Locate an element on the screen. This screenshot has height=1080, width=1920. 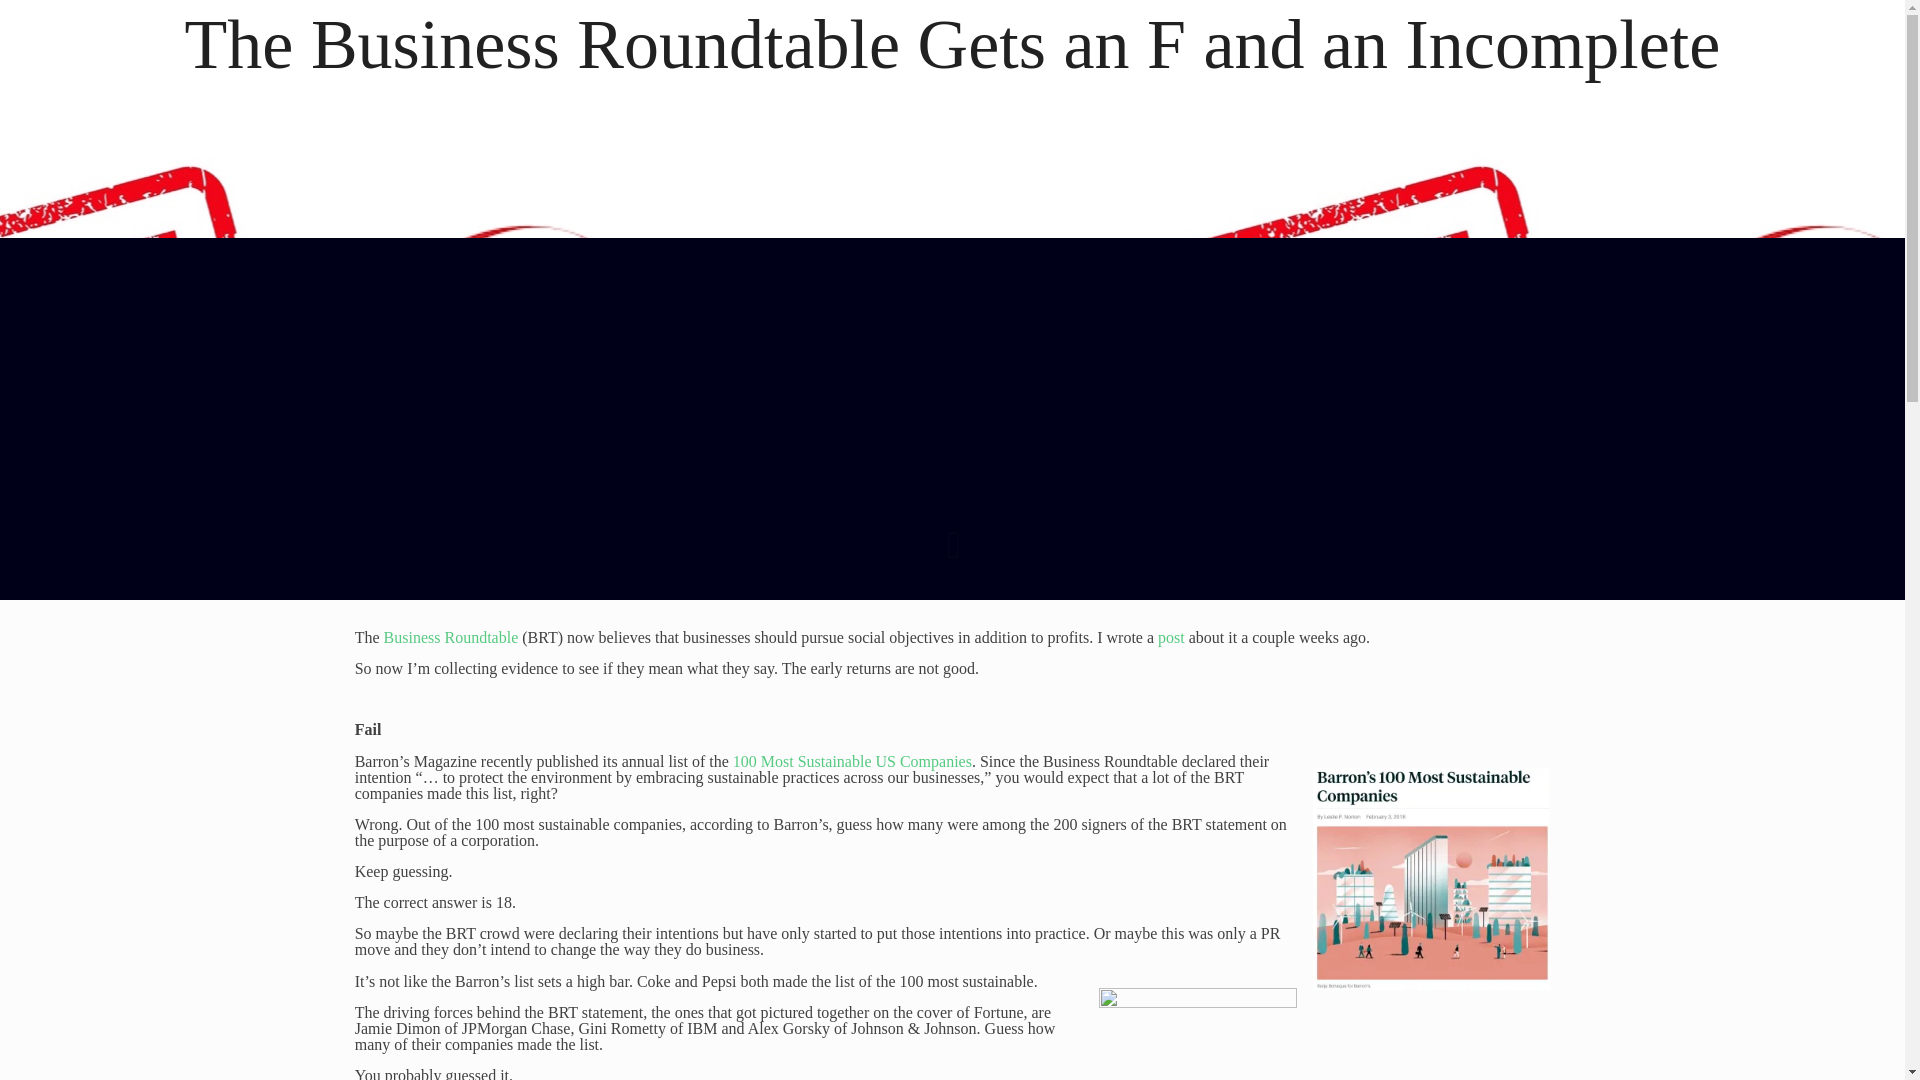
Submit is located at coordinates (419, 921).